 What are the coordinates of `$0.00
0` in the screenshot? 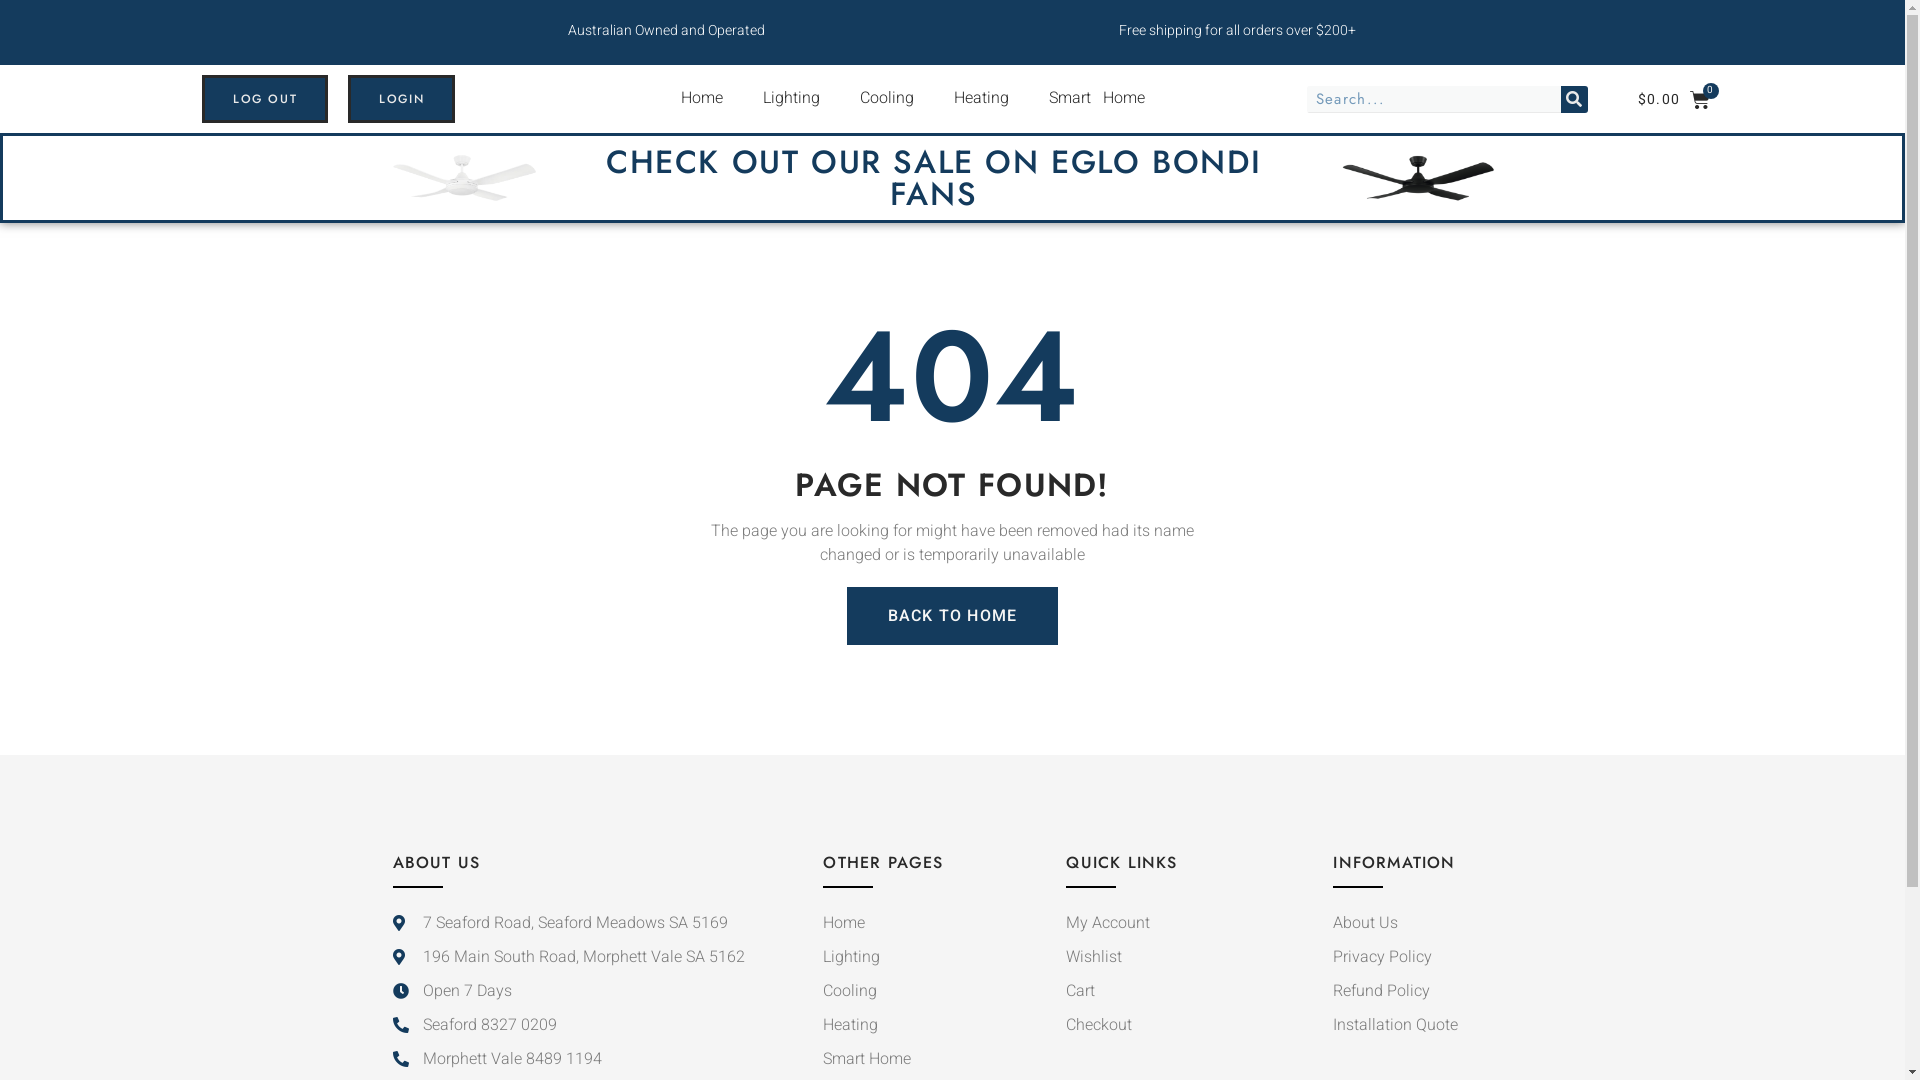 It's located at (1680, 100).